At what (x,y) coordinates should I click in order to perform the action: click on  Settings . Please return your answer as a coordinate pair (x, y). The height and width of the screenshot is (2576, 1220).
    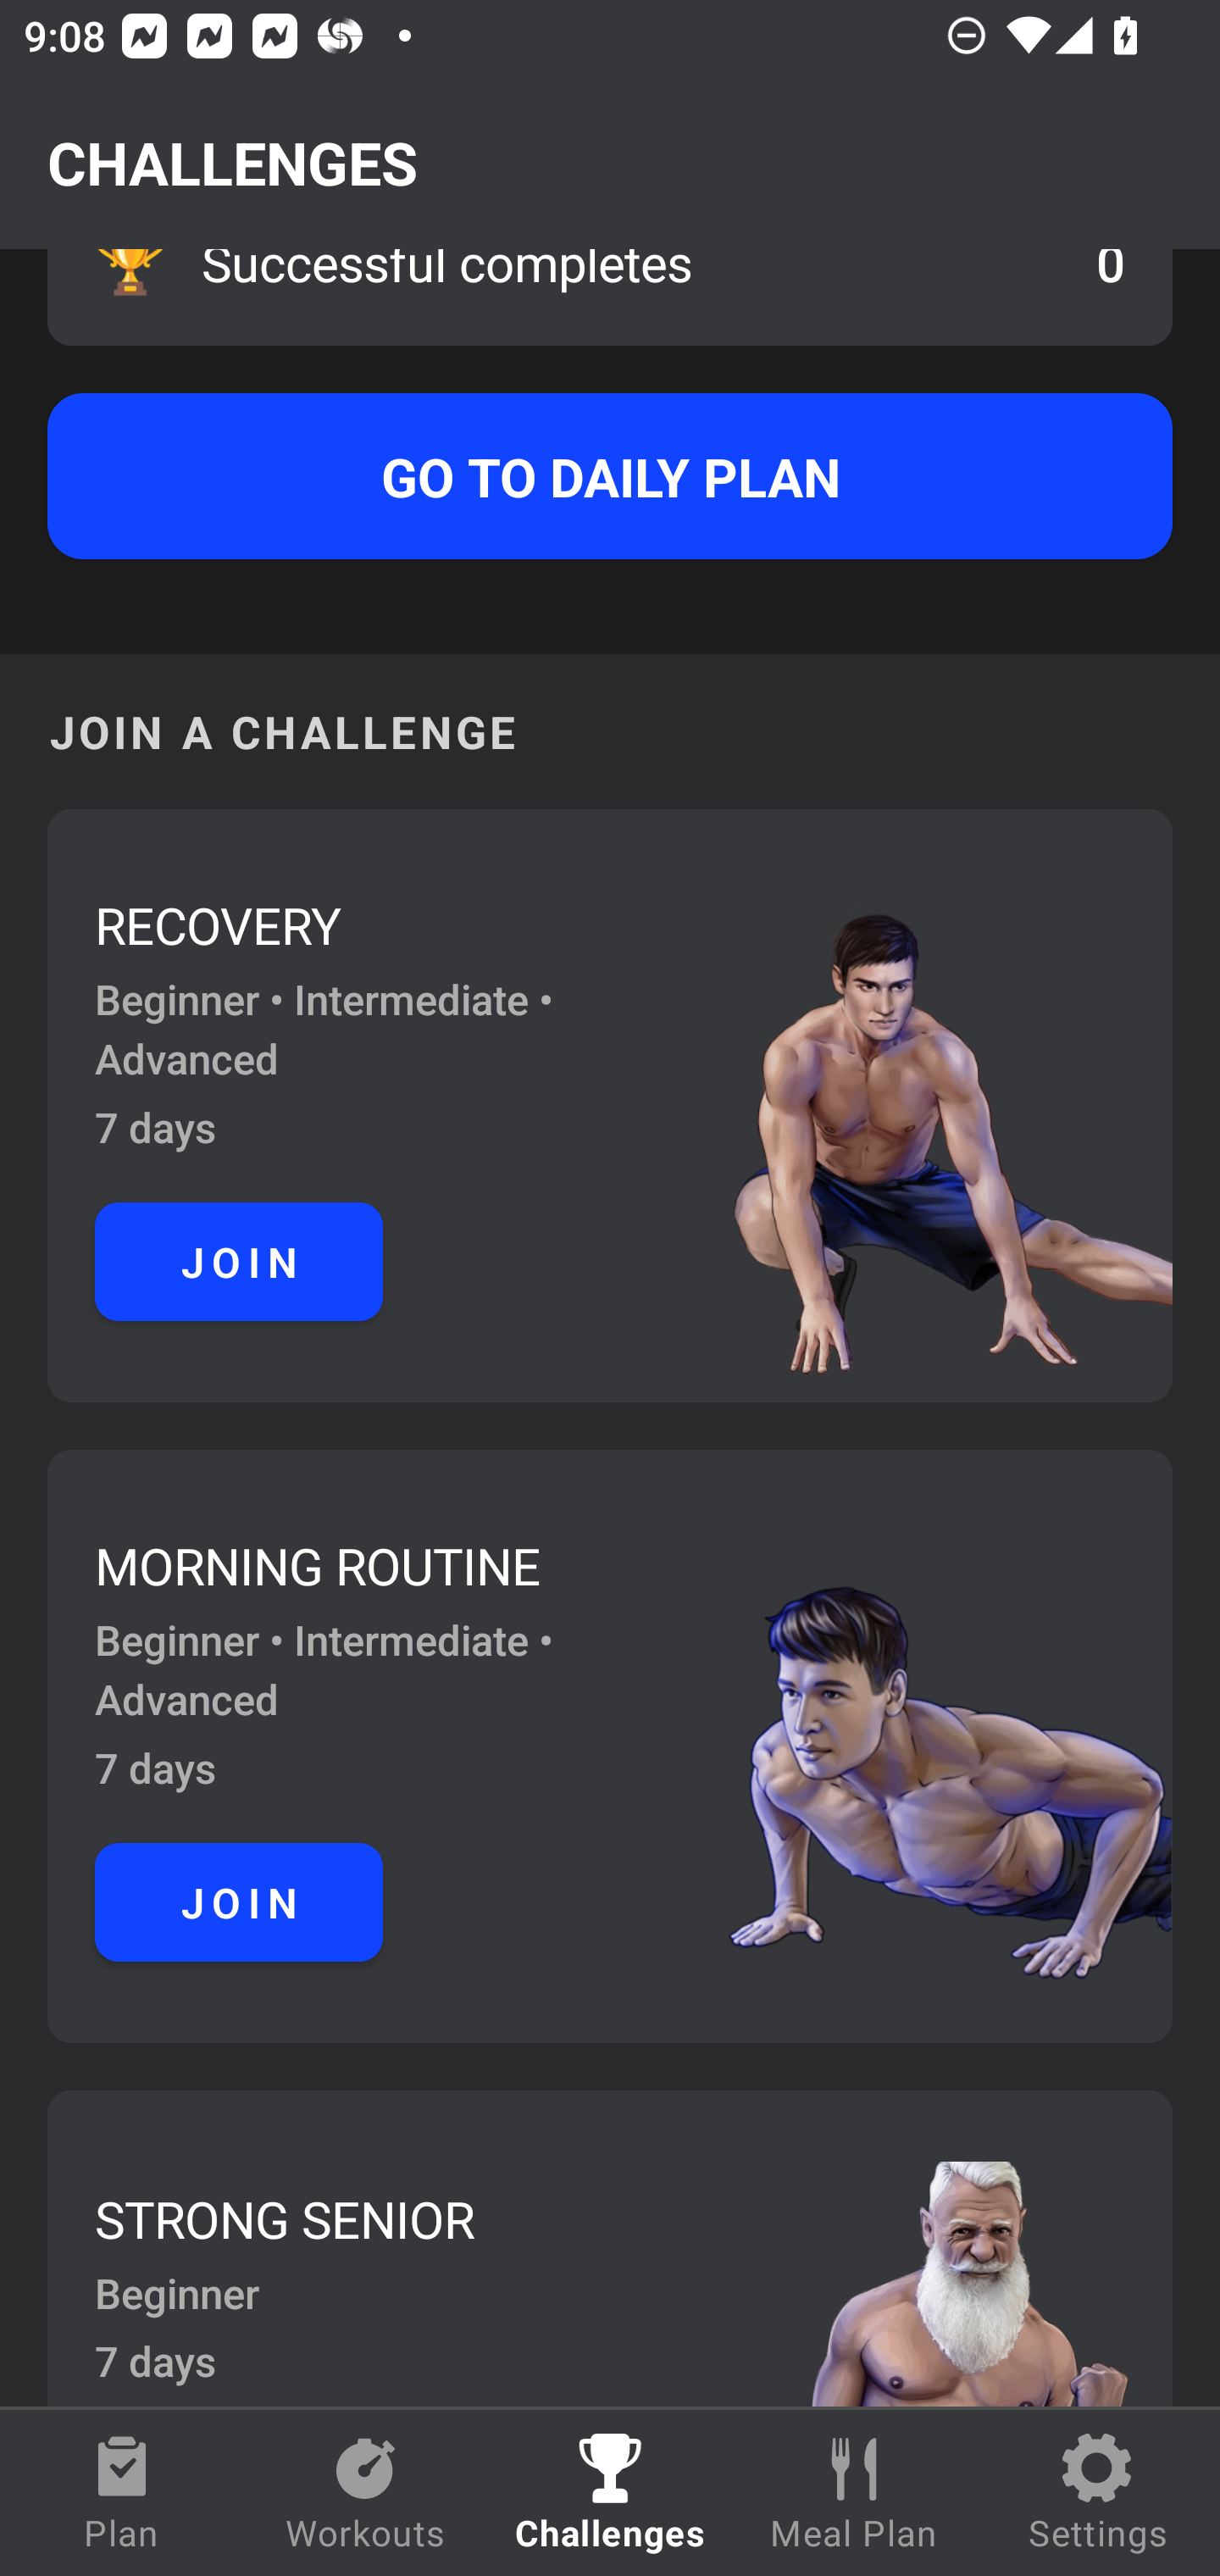
    Looking at the image, I should click on (1098, 2493).